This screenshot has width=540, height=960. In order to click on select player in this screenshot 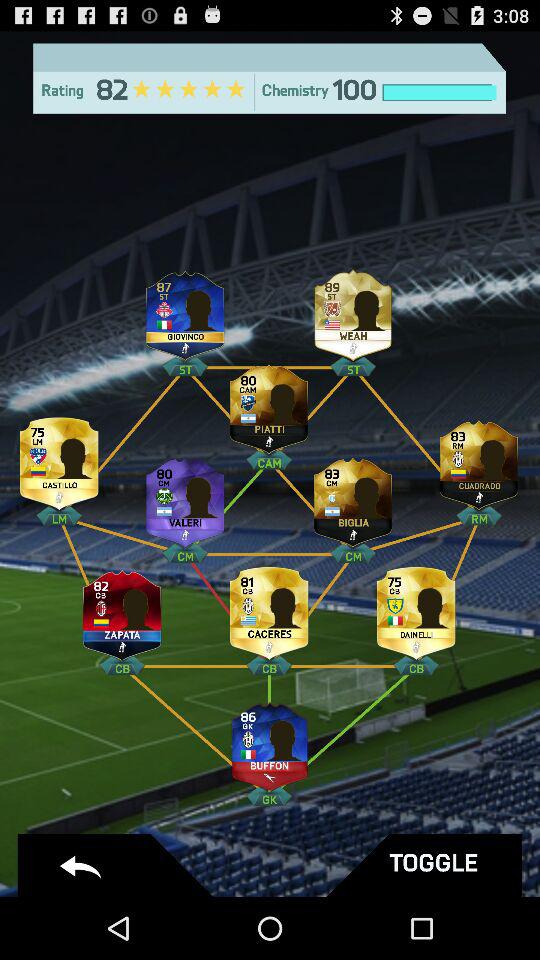, I will do `click(122, 610)`.